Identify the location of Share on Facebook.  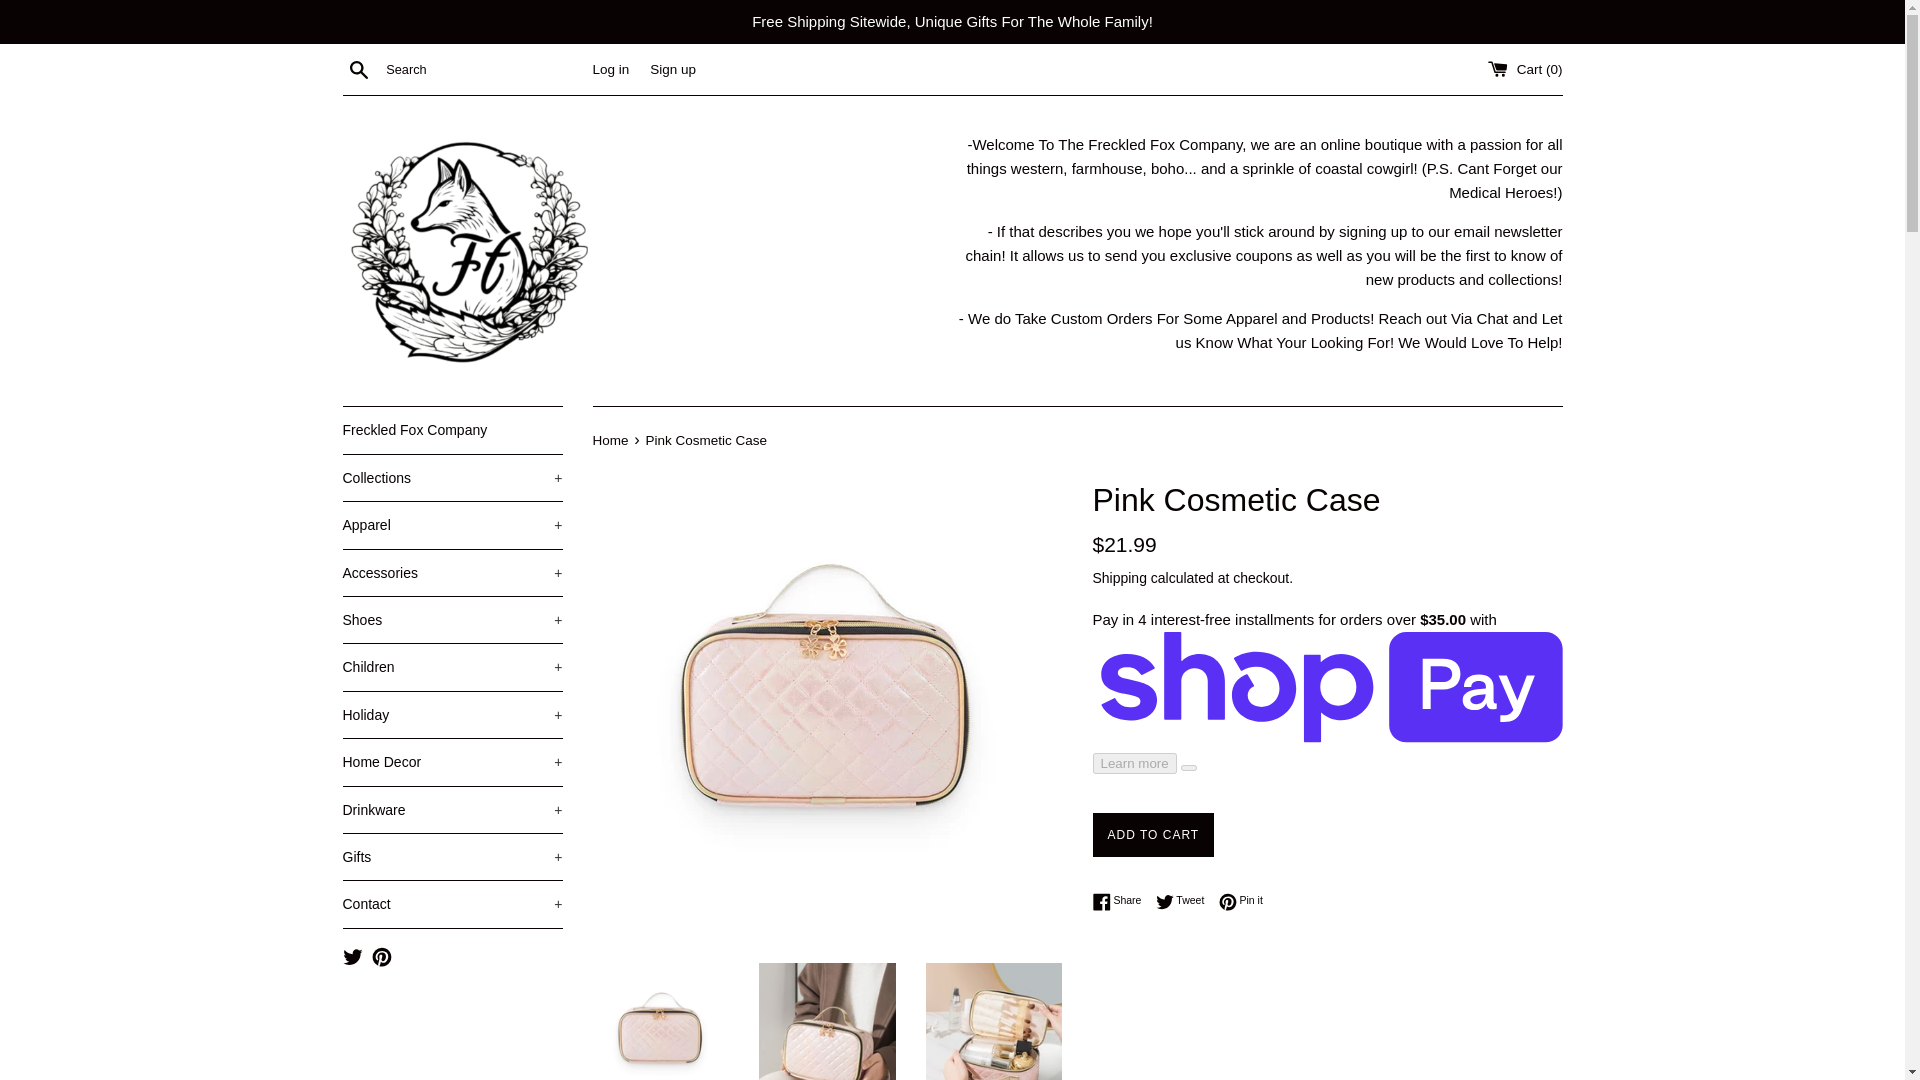
(1121, 901).